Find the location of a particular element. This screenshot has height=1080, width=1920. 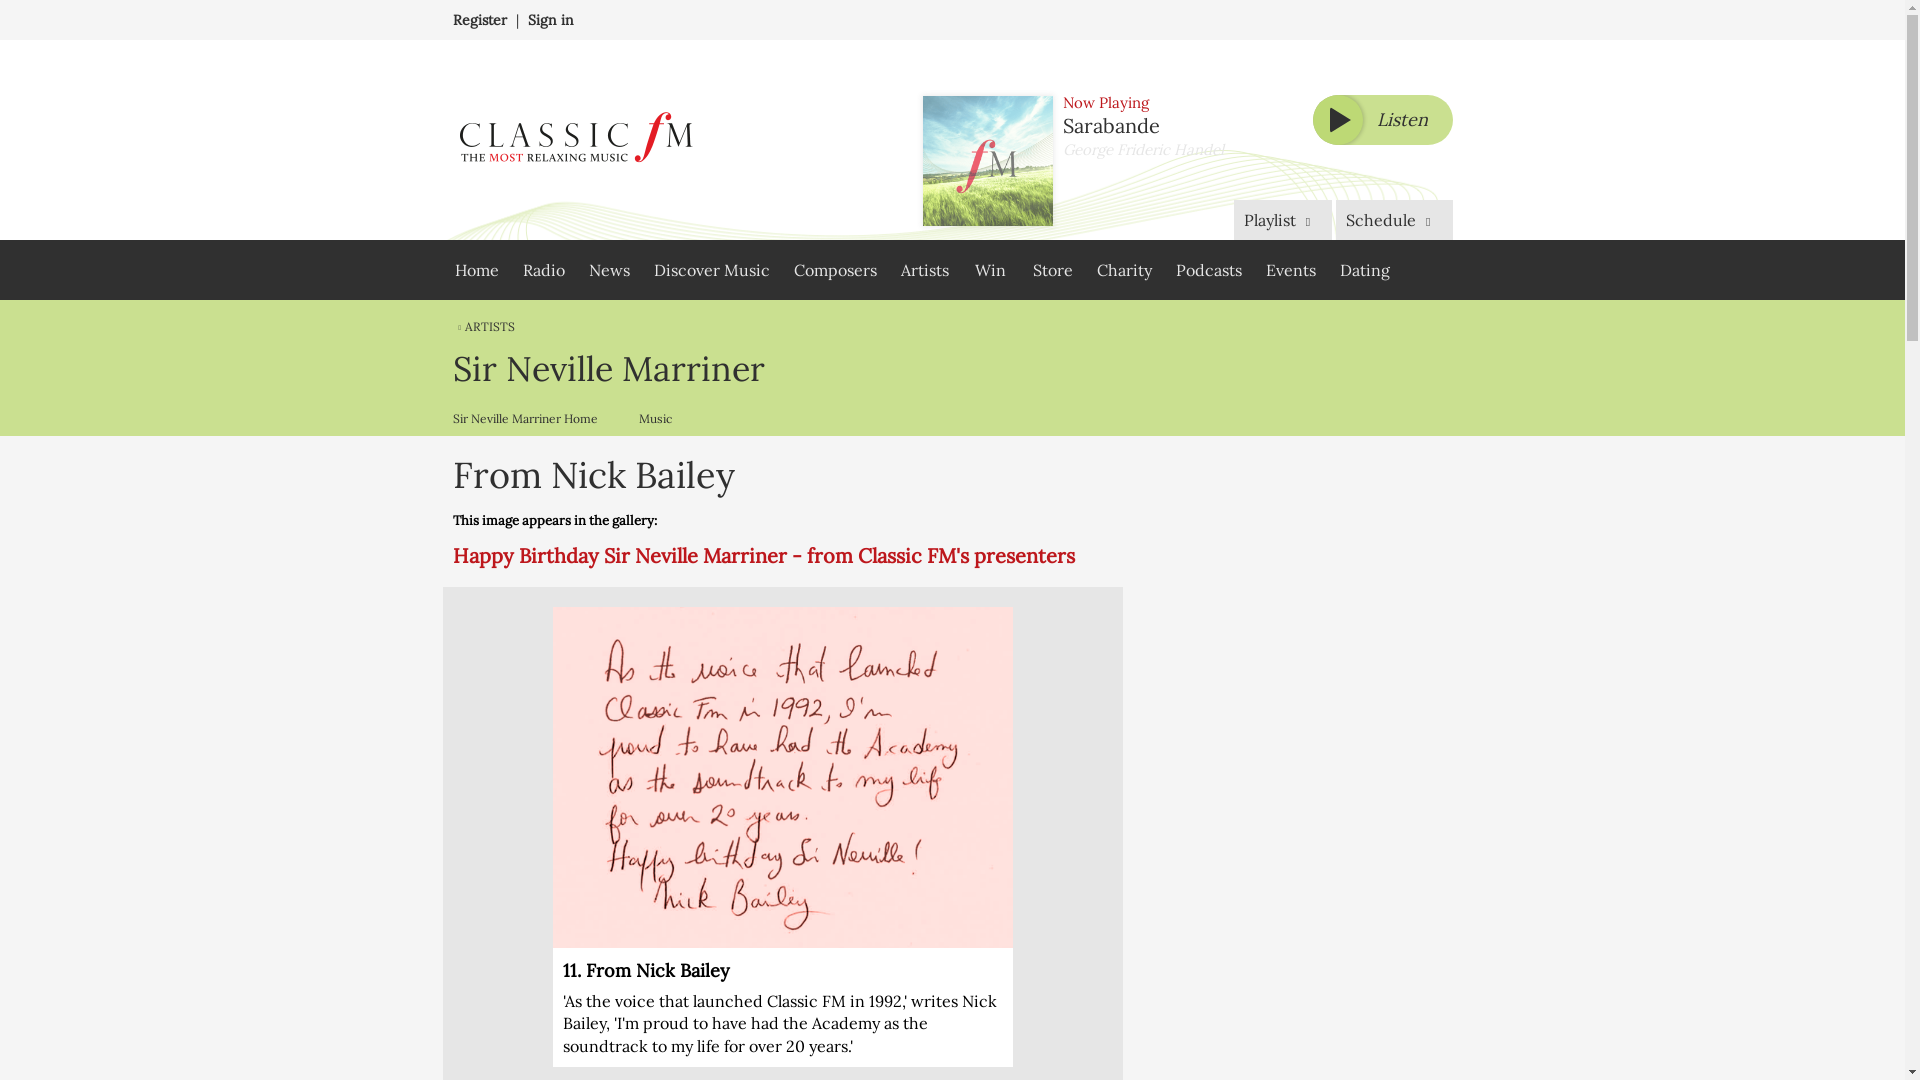

Dating is located at coordinates (1364, 270).